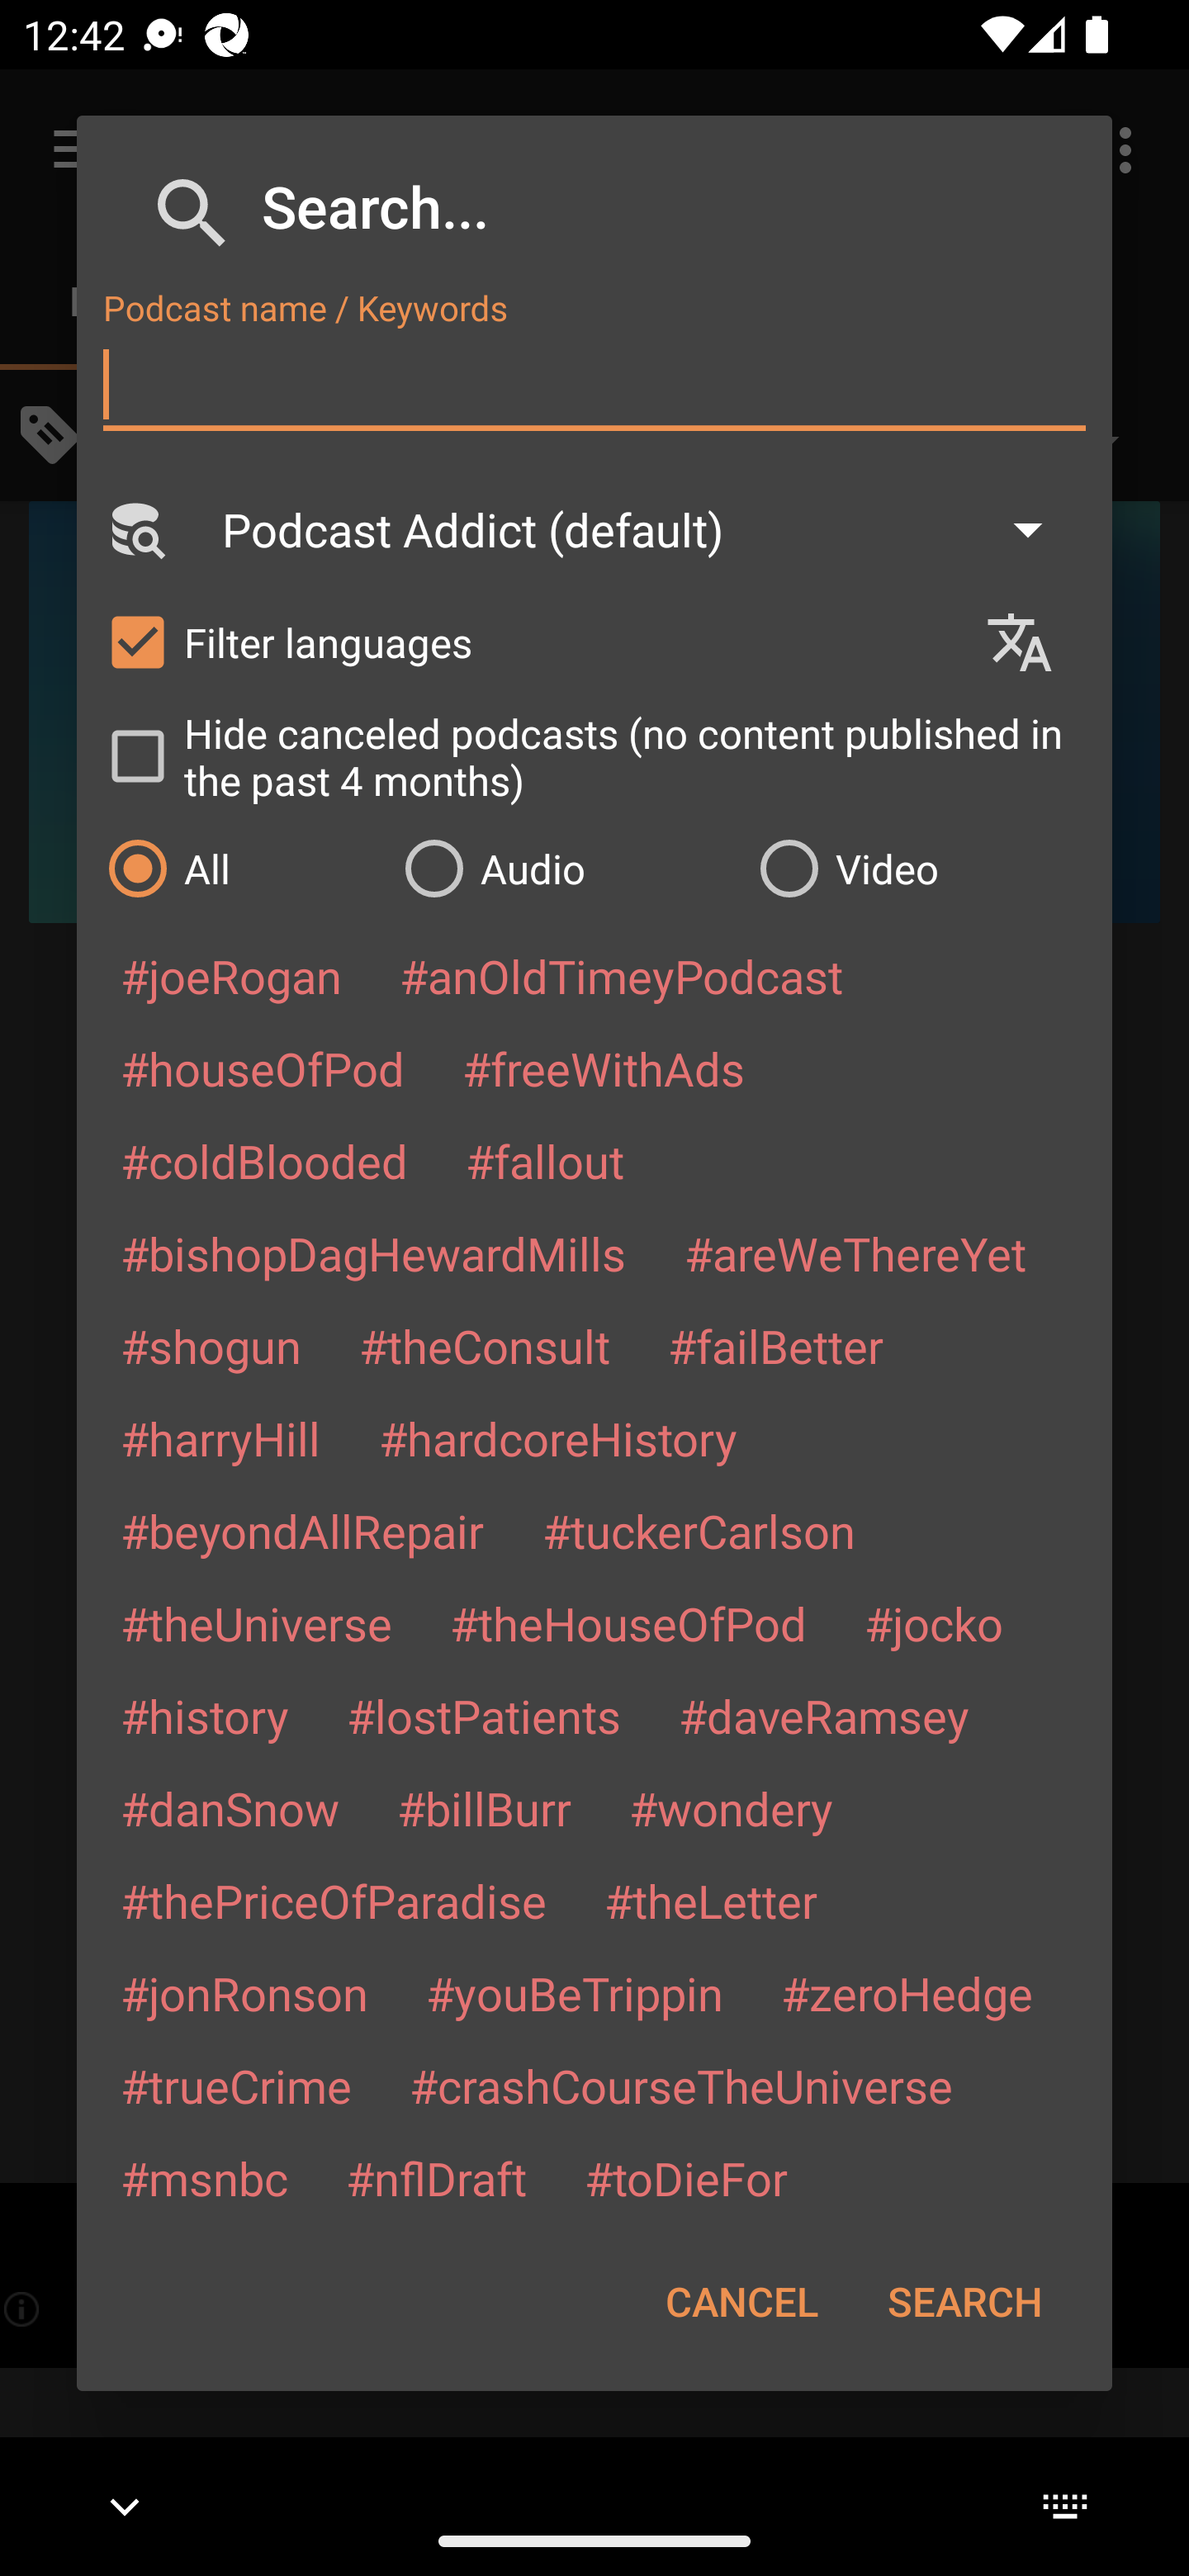 This screenshot has width=1189, height=2576. I want to click on #nflDraft, so click(436, 2177).